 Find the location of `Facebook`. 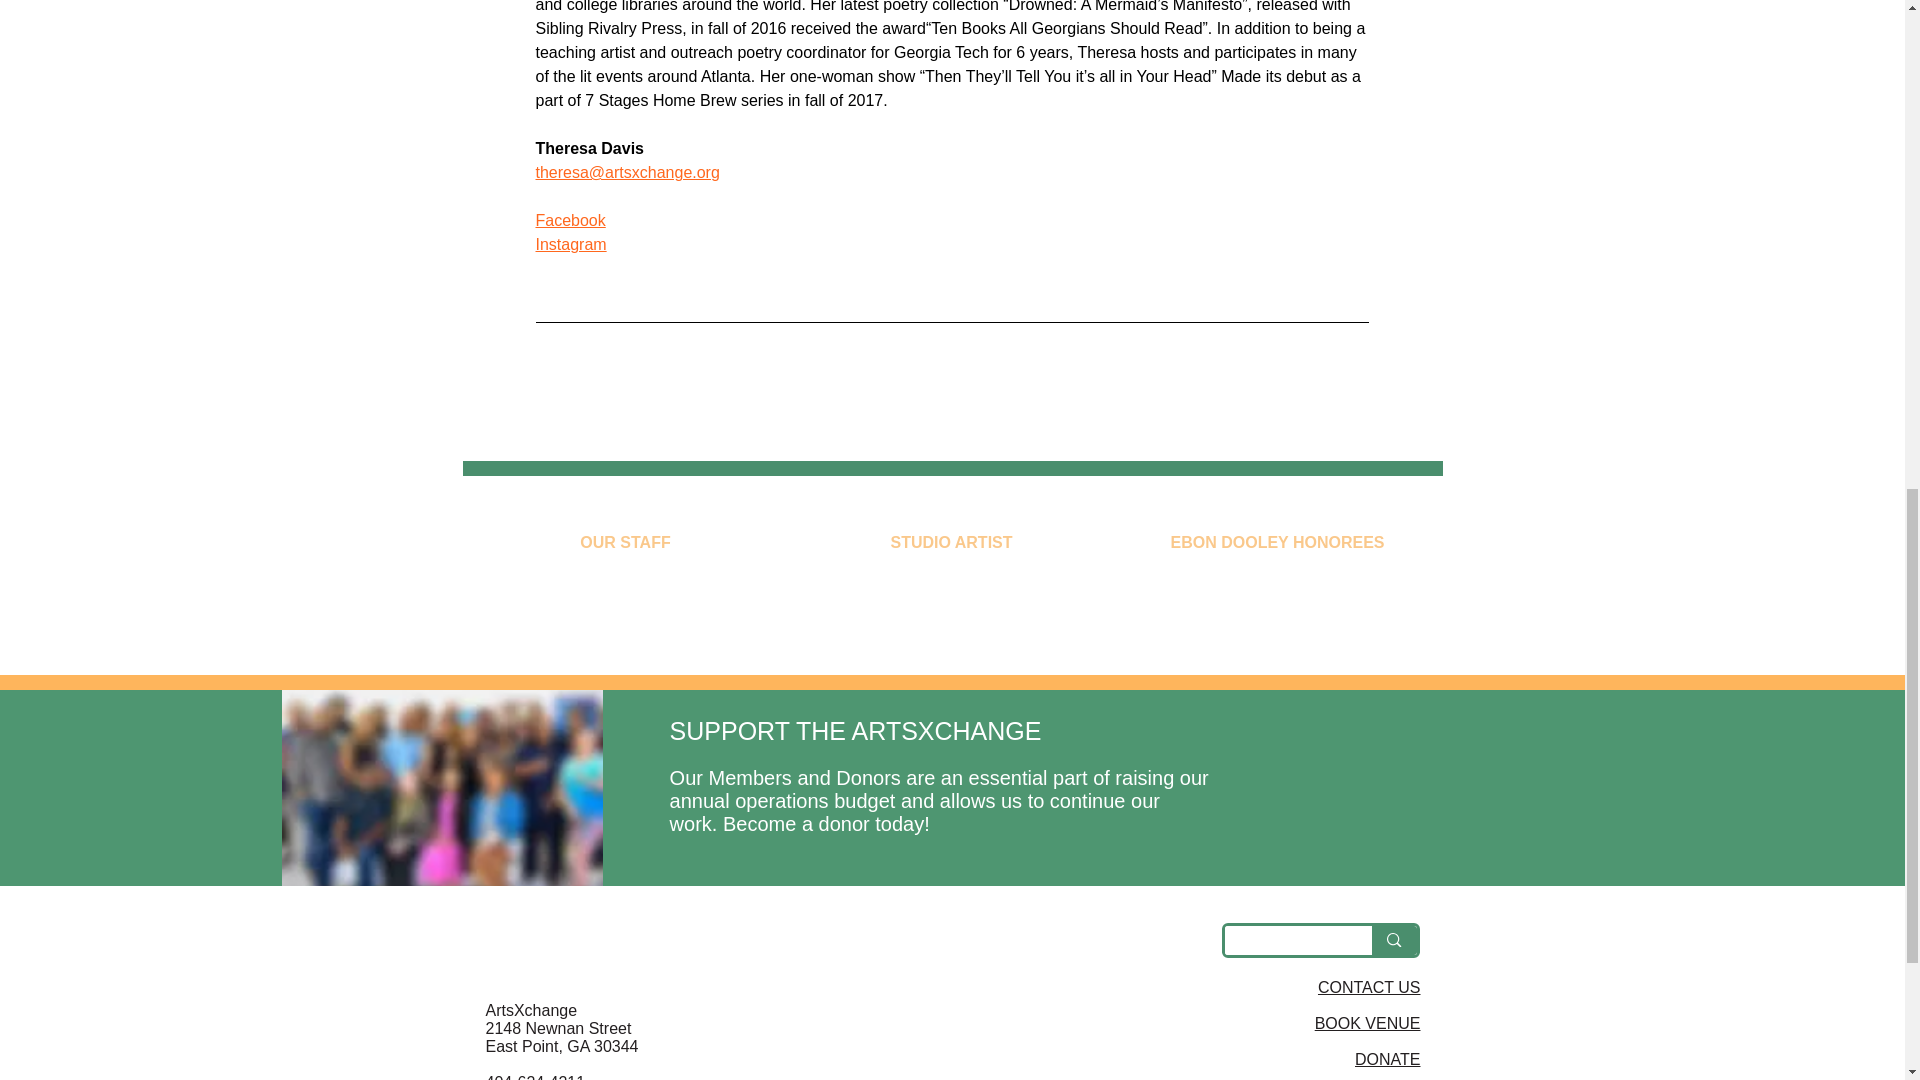

Facebook is located at coordinates (570, 220).